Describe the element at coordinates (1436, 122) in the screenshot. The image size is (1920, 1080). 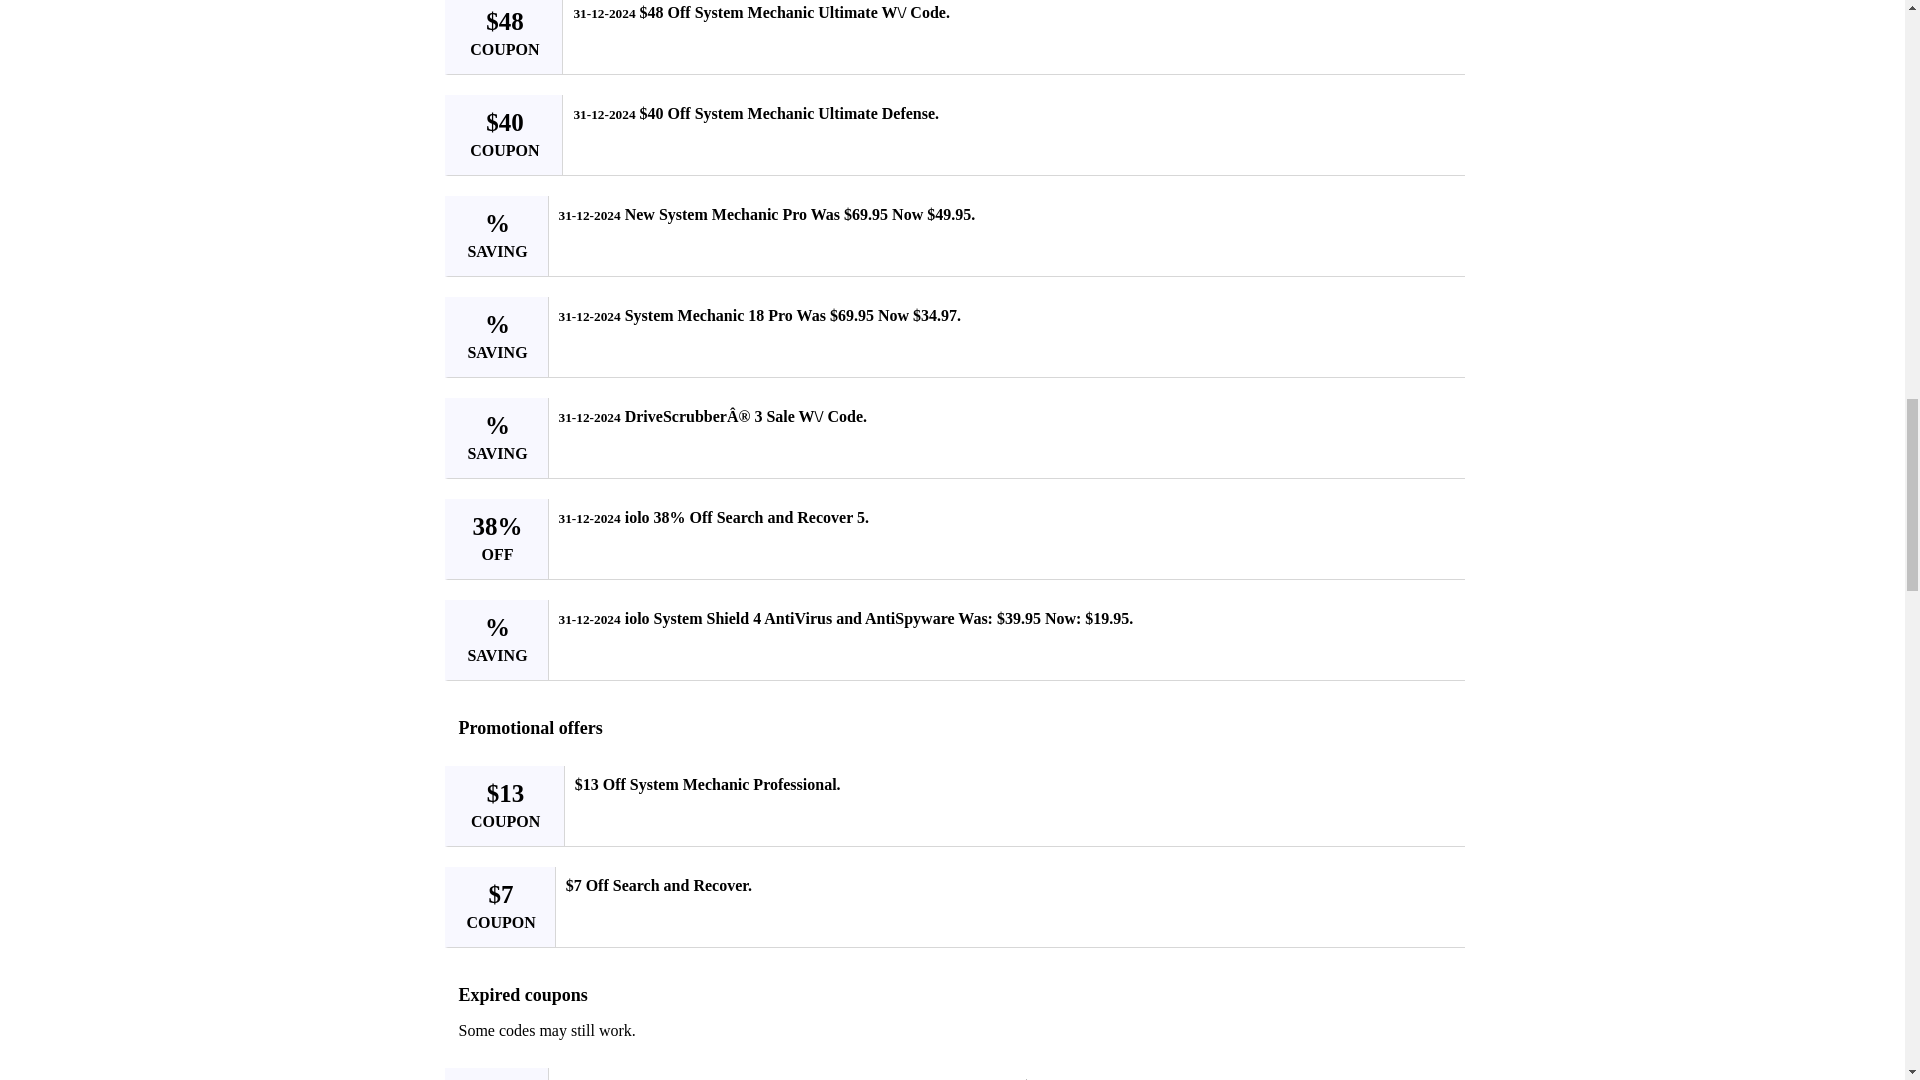
I see `View code` at that location.